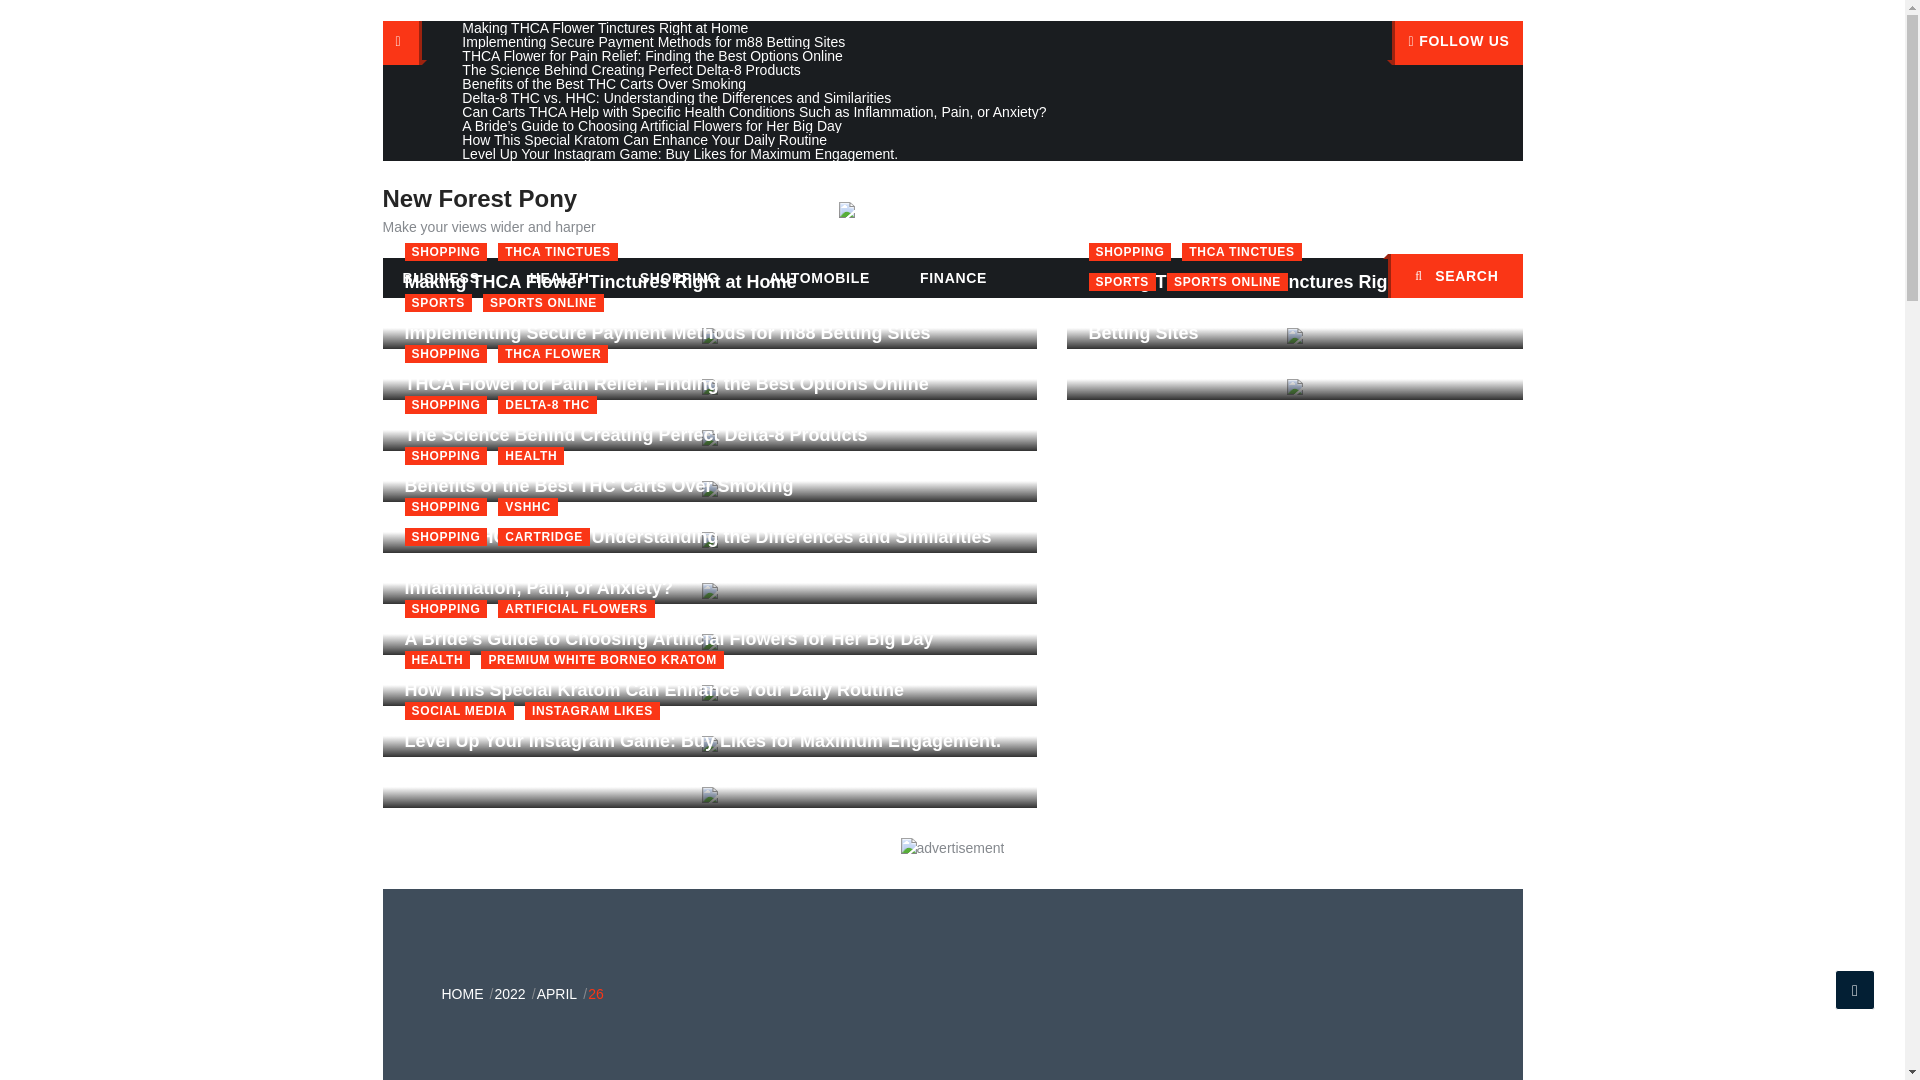  I want to click on STEPHEN, so click(556, 418).